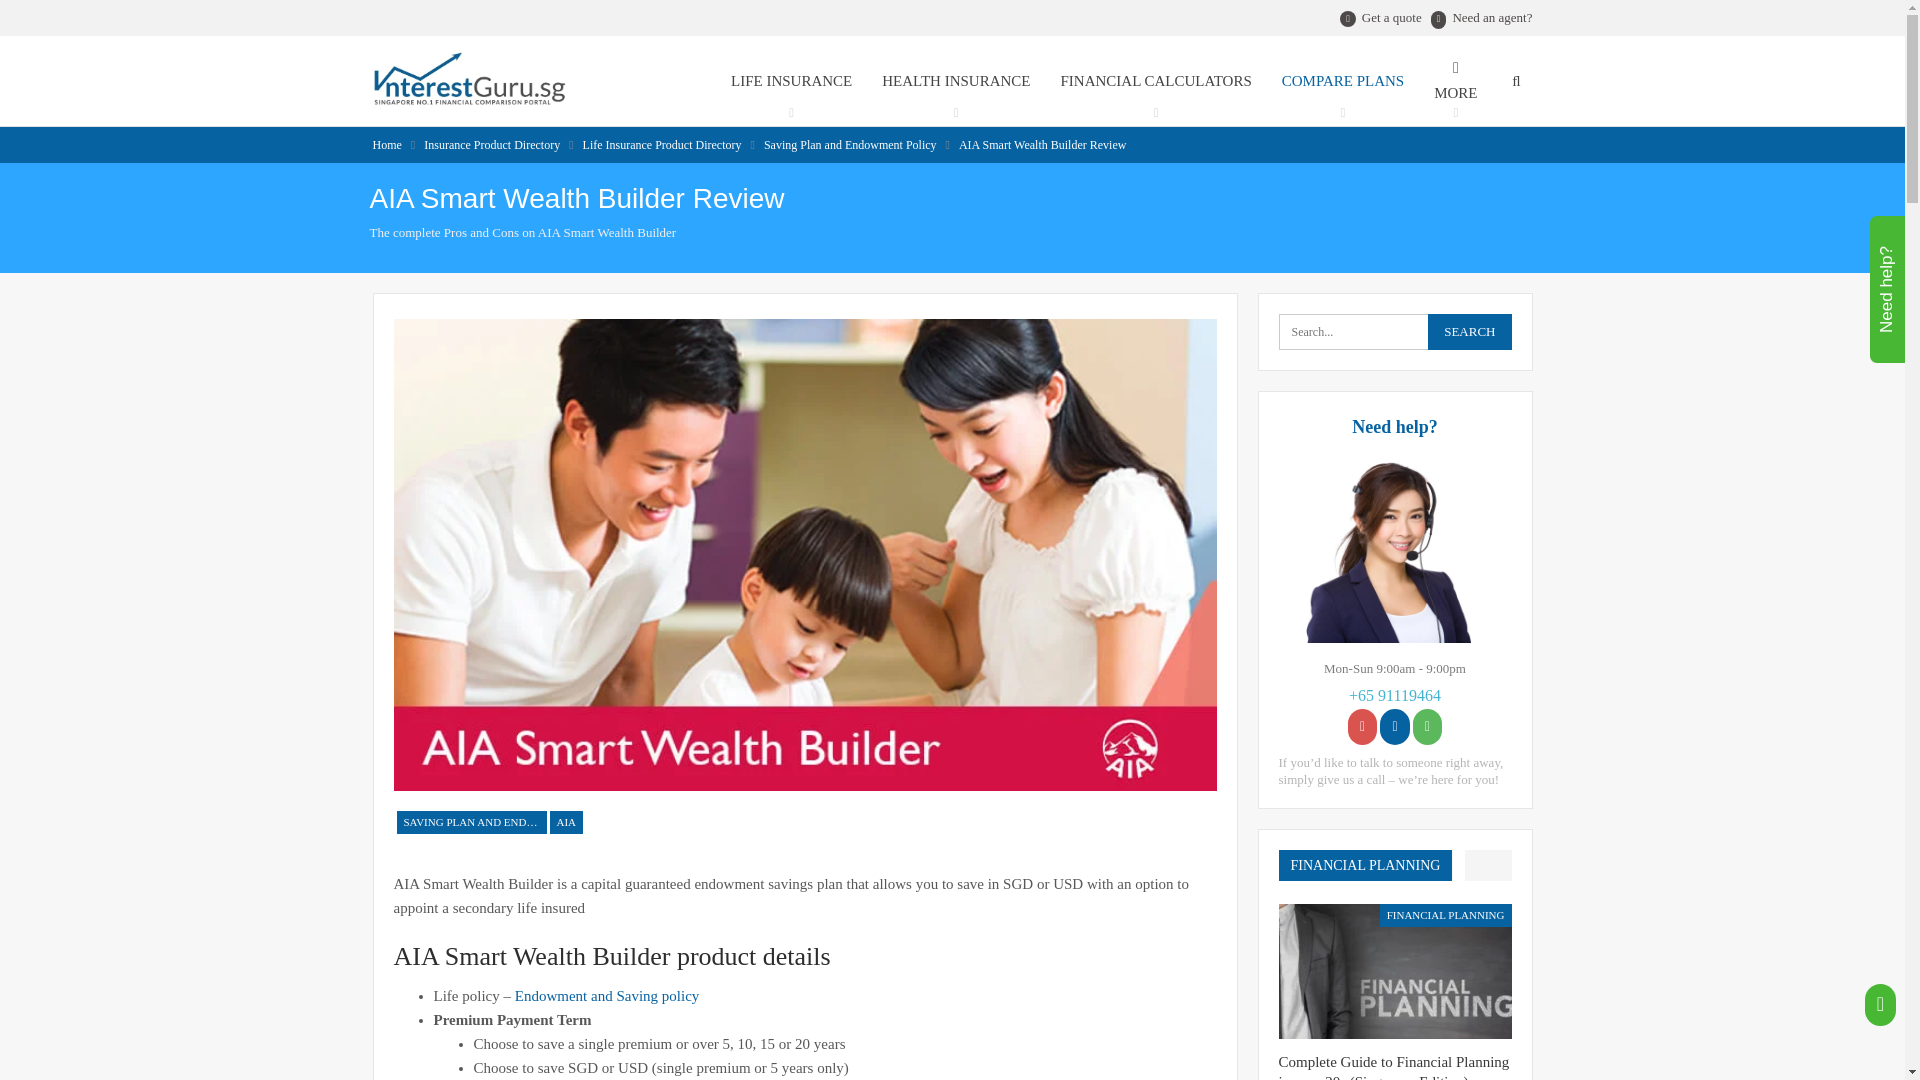 The image size is (1920, 1080). What do you see at coordinates (1481, 16) in the screenshot?
I see `Need an agent?` at bounding box center [1481, 16].